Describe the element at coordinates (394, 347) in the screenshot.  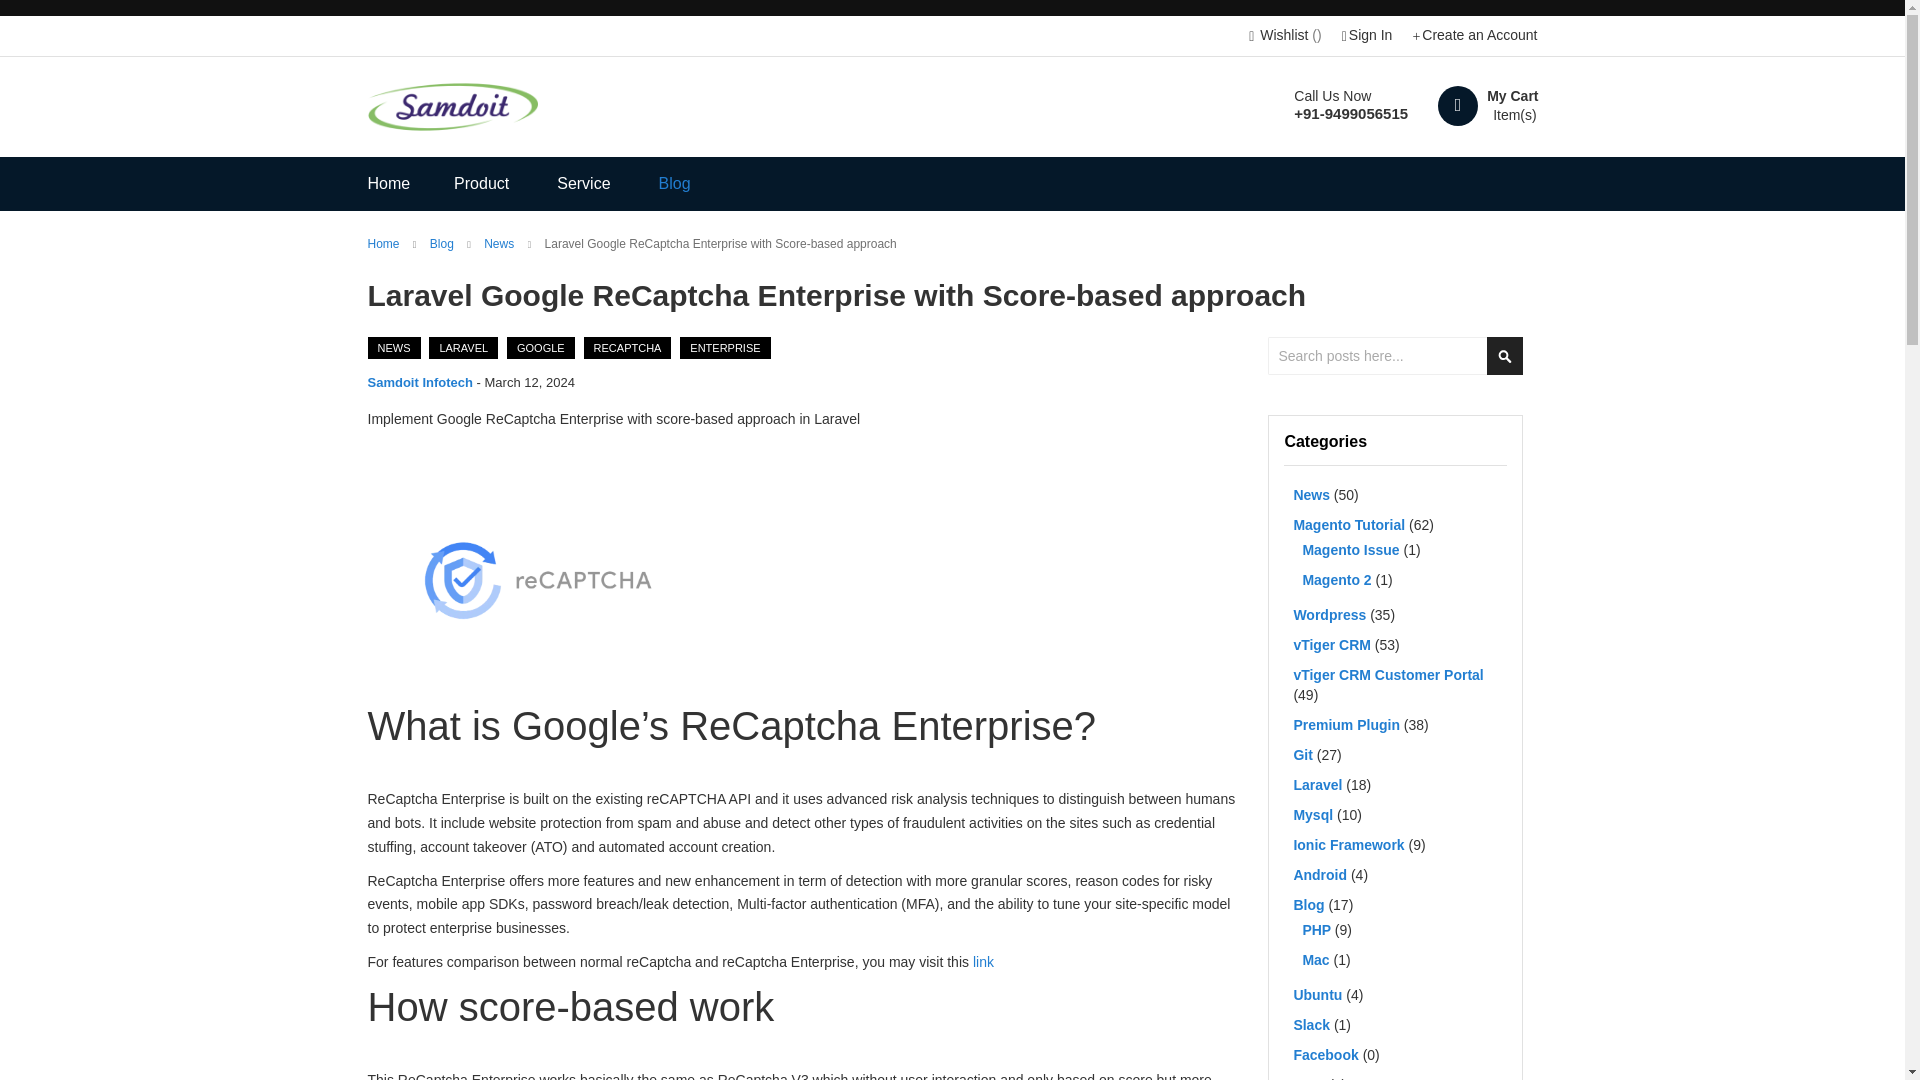
I see `News` at that location.